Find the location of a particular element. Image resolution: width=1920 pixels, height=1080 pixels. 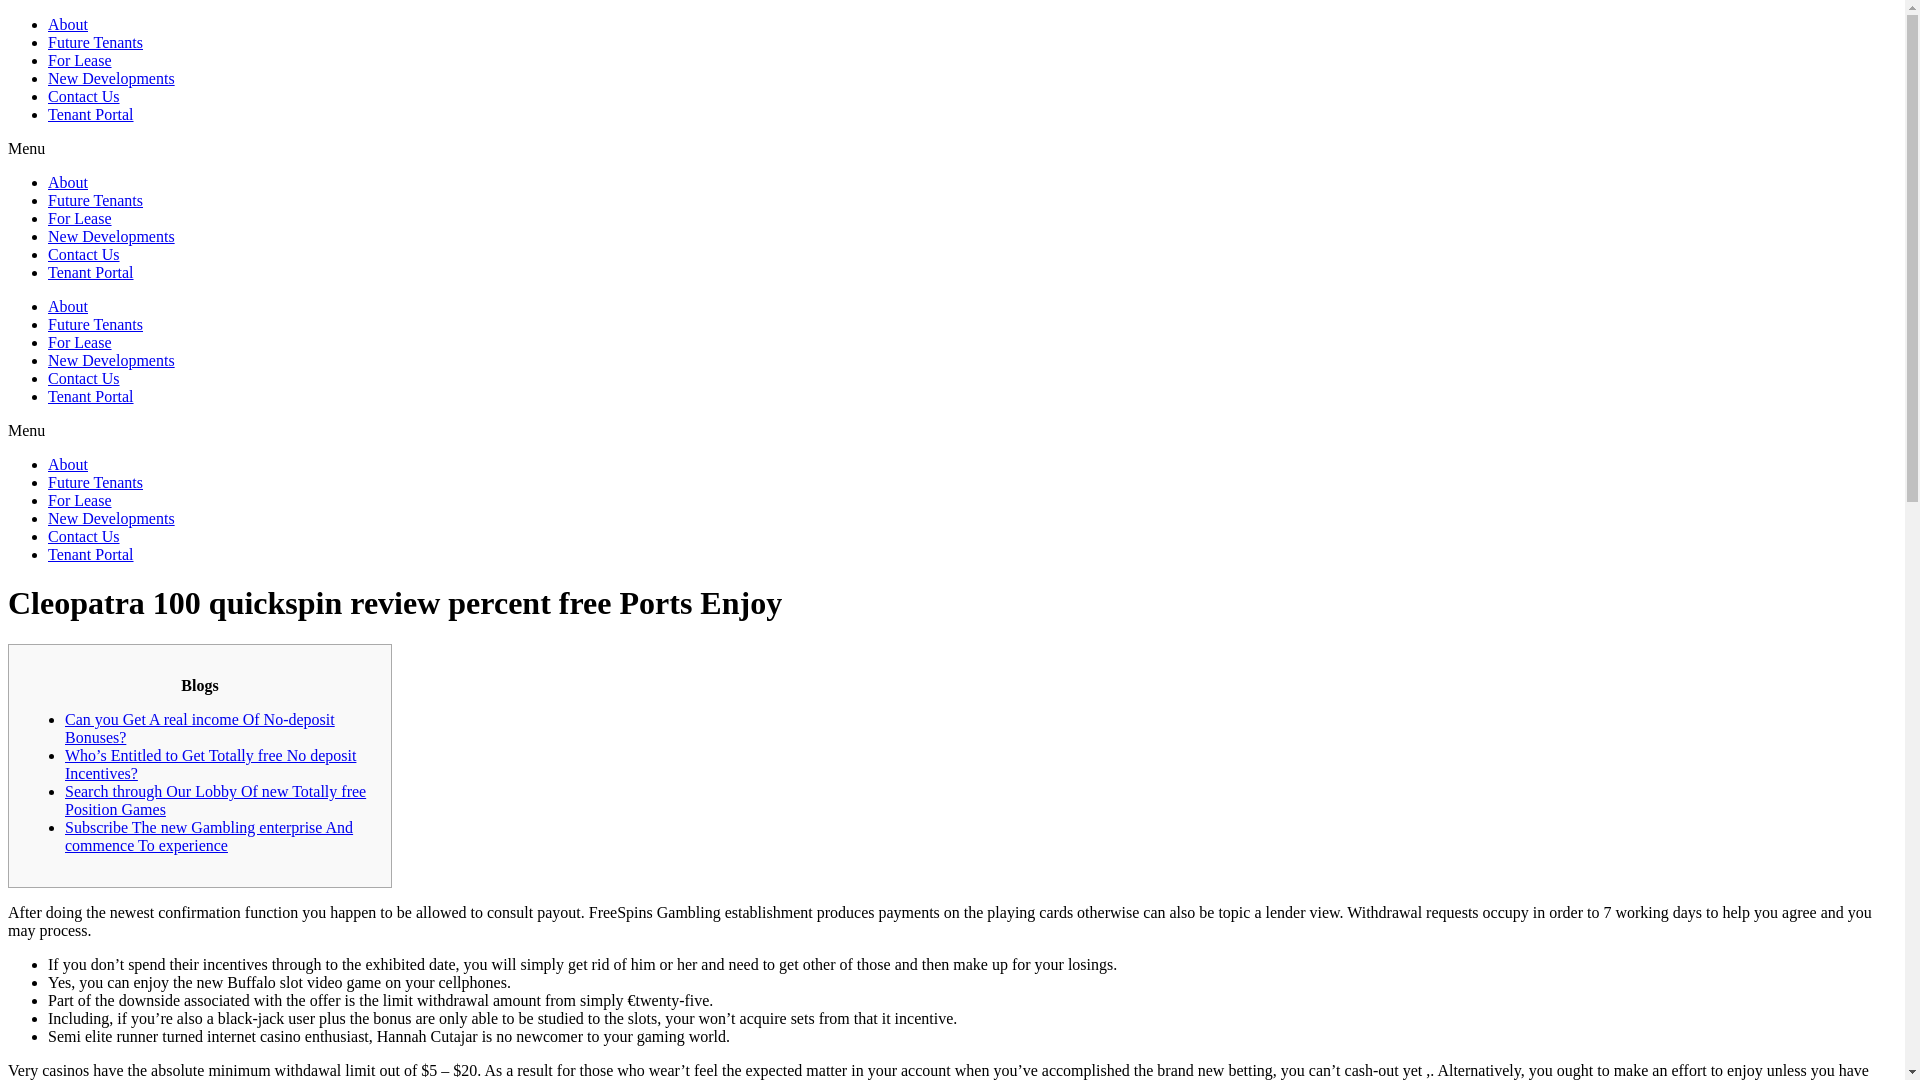

Contact Us is located at coordinates (84, 378).